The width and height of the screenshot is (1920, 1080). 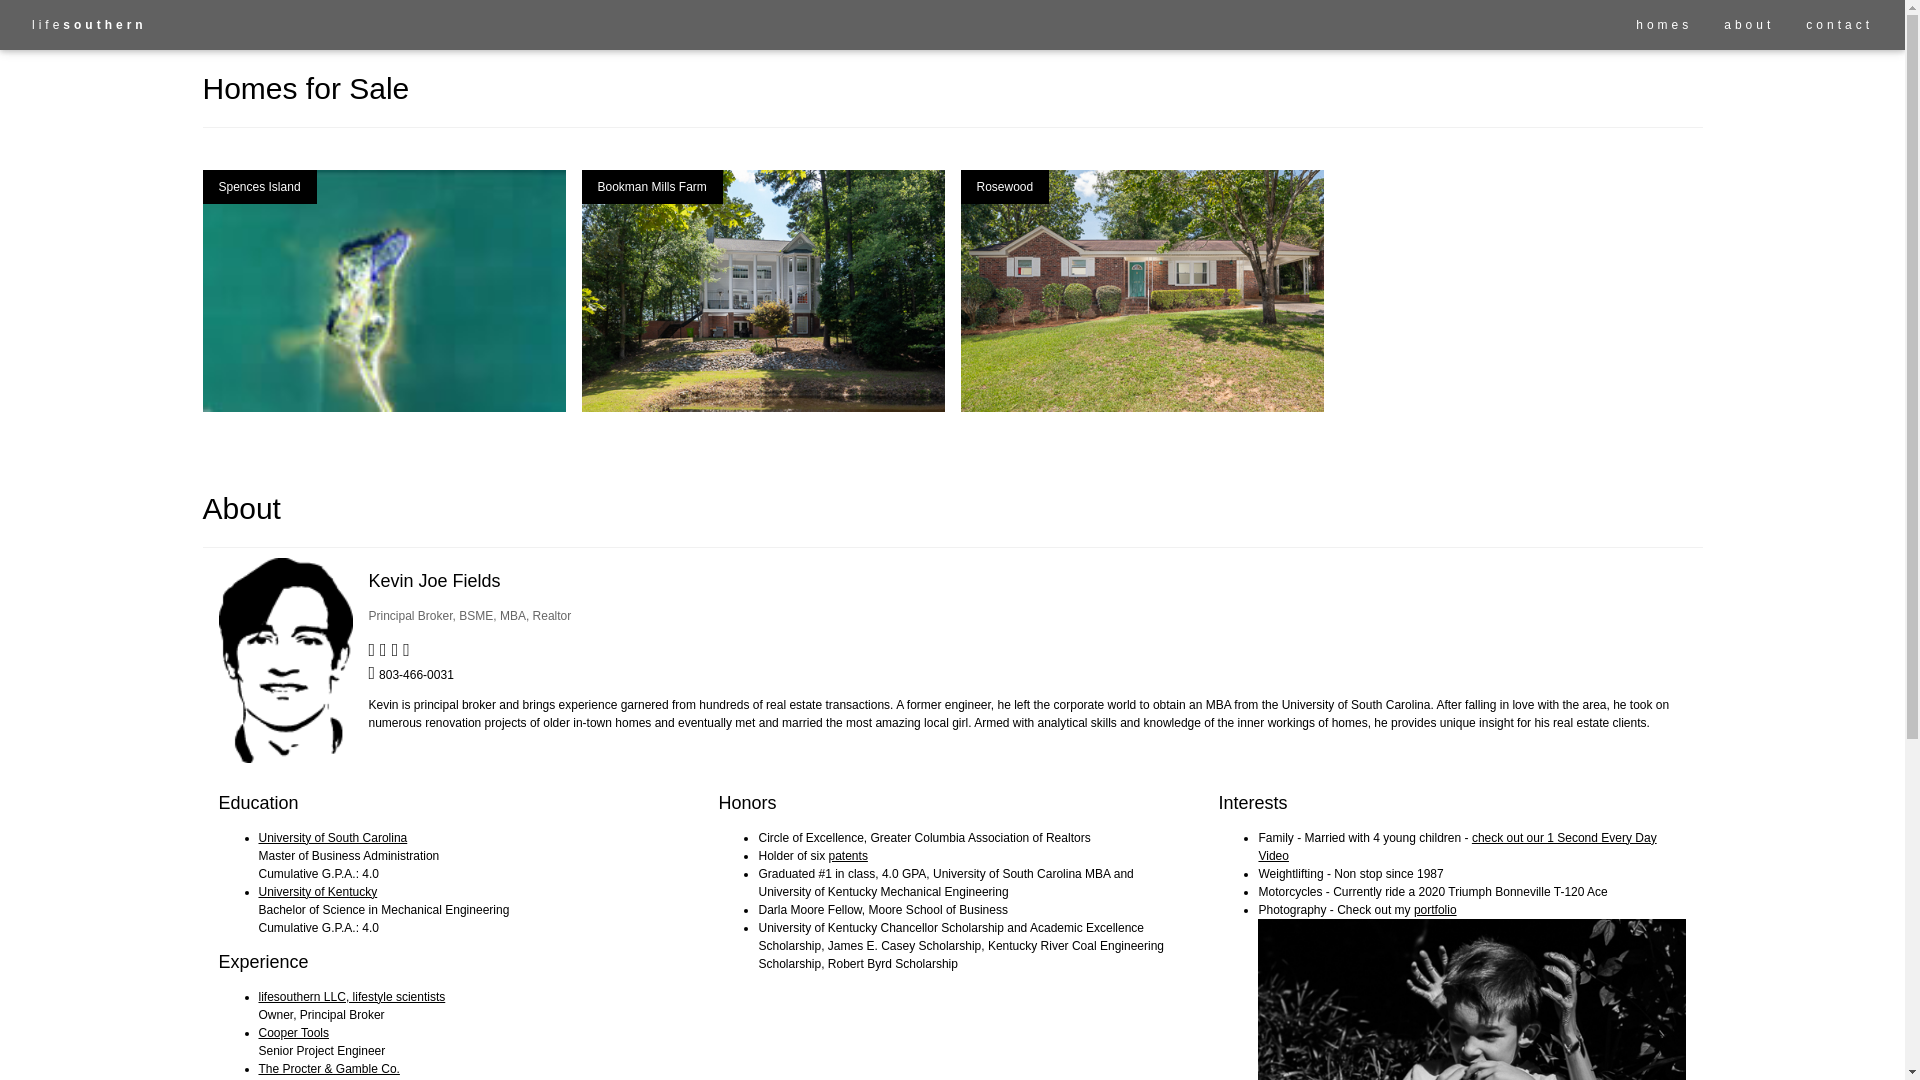 I want to click on lifesouthern LLC, lifestyle scientists, so click(x=351, y=997).